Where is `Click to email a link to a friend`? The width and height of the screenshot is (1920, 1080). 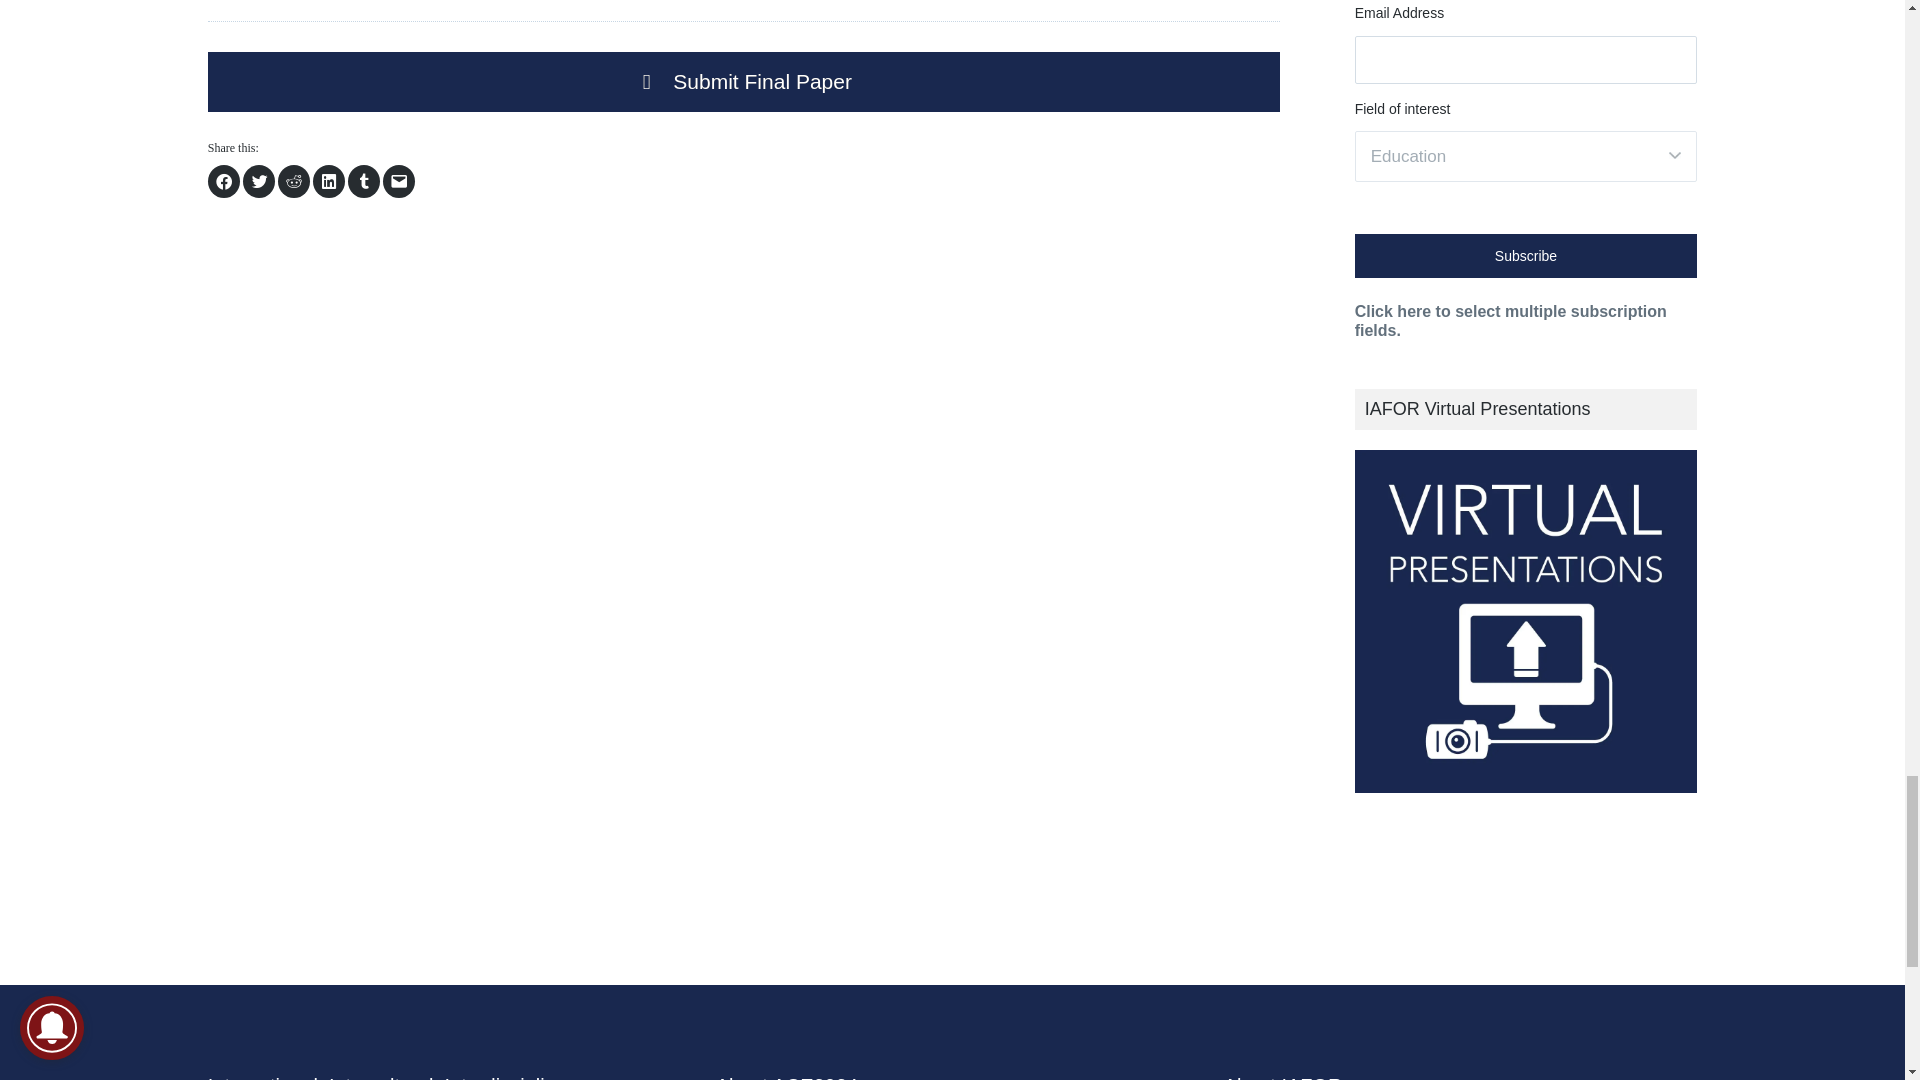
Click to email a link to a friend is located at coordinates (398, 181).